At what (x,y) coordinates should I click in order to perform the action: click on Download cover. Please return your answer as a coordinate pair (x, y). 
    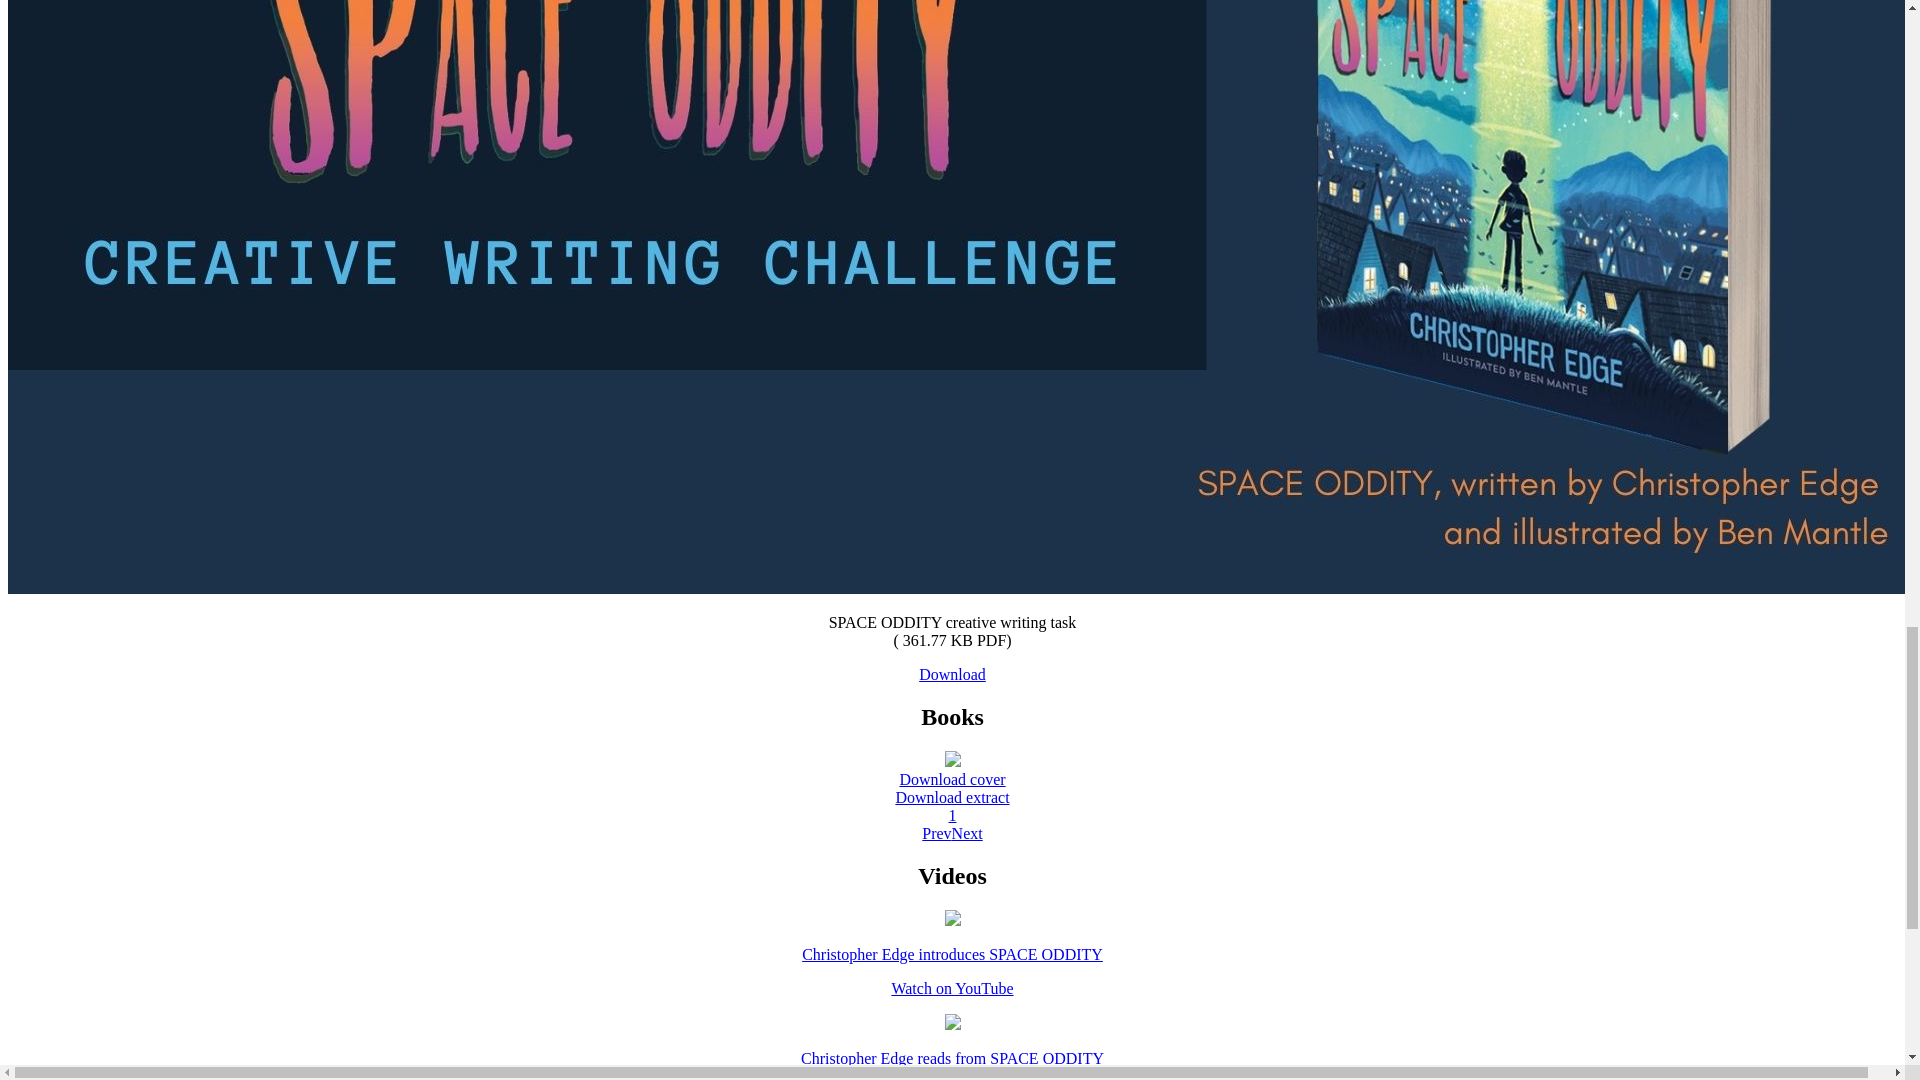
    Looking at the image, I should click on (951, 780).